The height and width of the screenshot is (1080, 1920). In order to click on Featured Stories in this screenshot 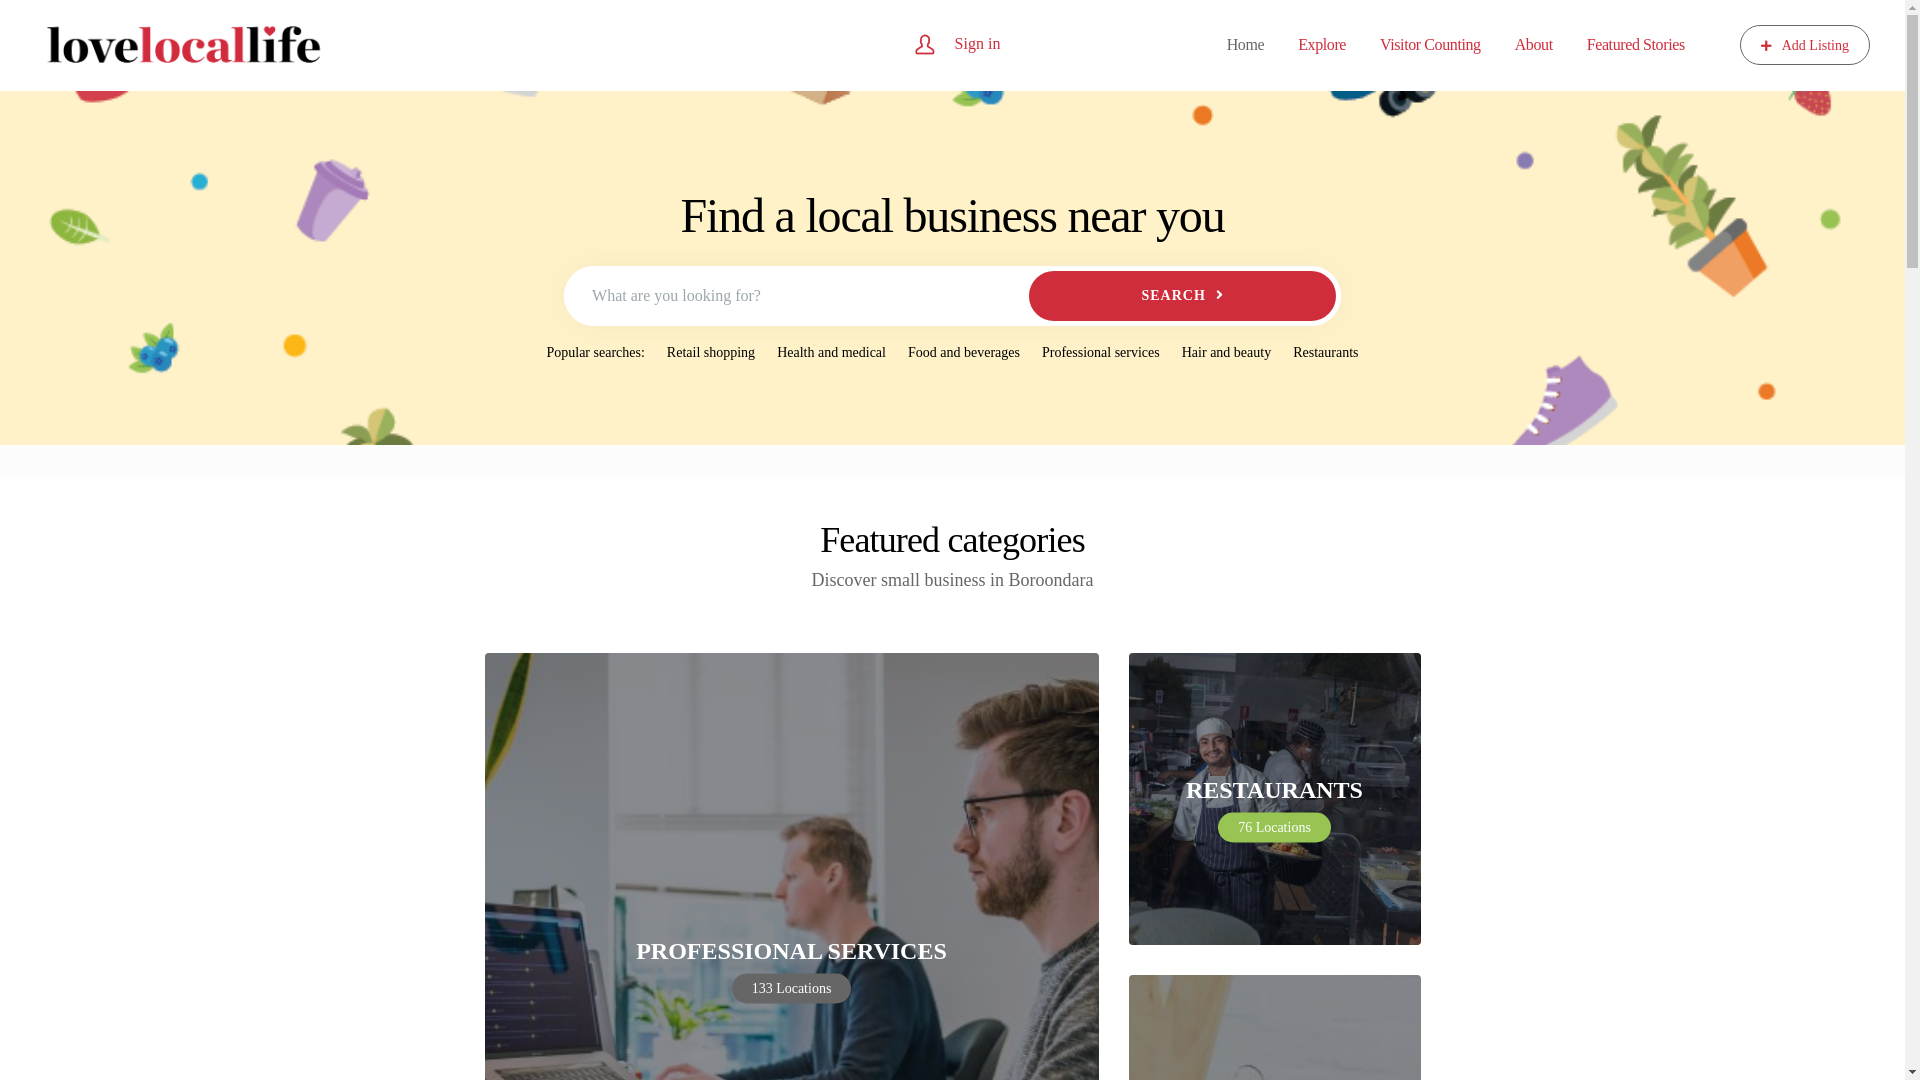, I will do `click(1636, 45)`.